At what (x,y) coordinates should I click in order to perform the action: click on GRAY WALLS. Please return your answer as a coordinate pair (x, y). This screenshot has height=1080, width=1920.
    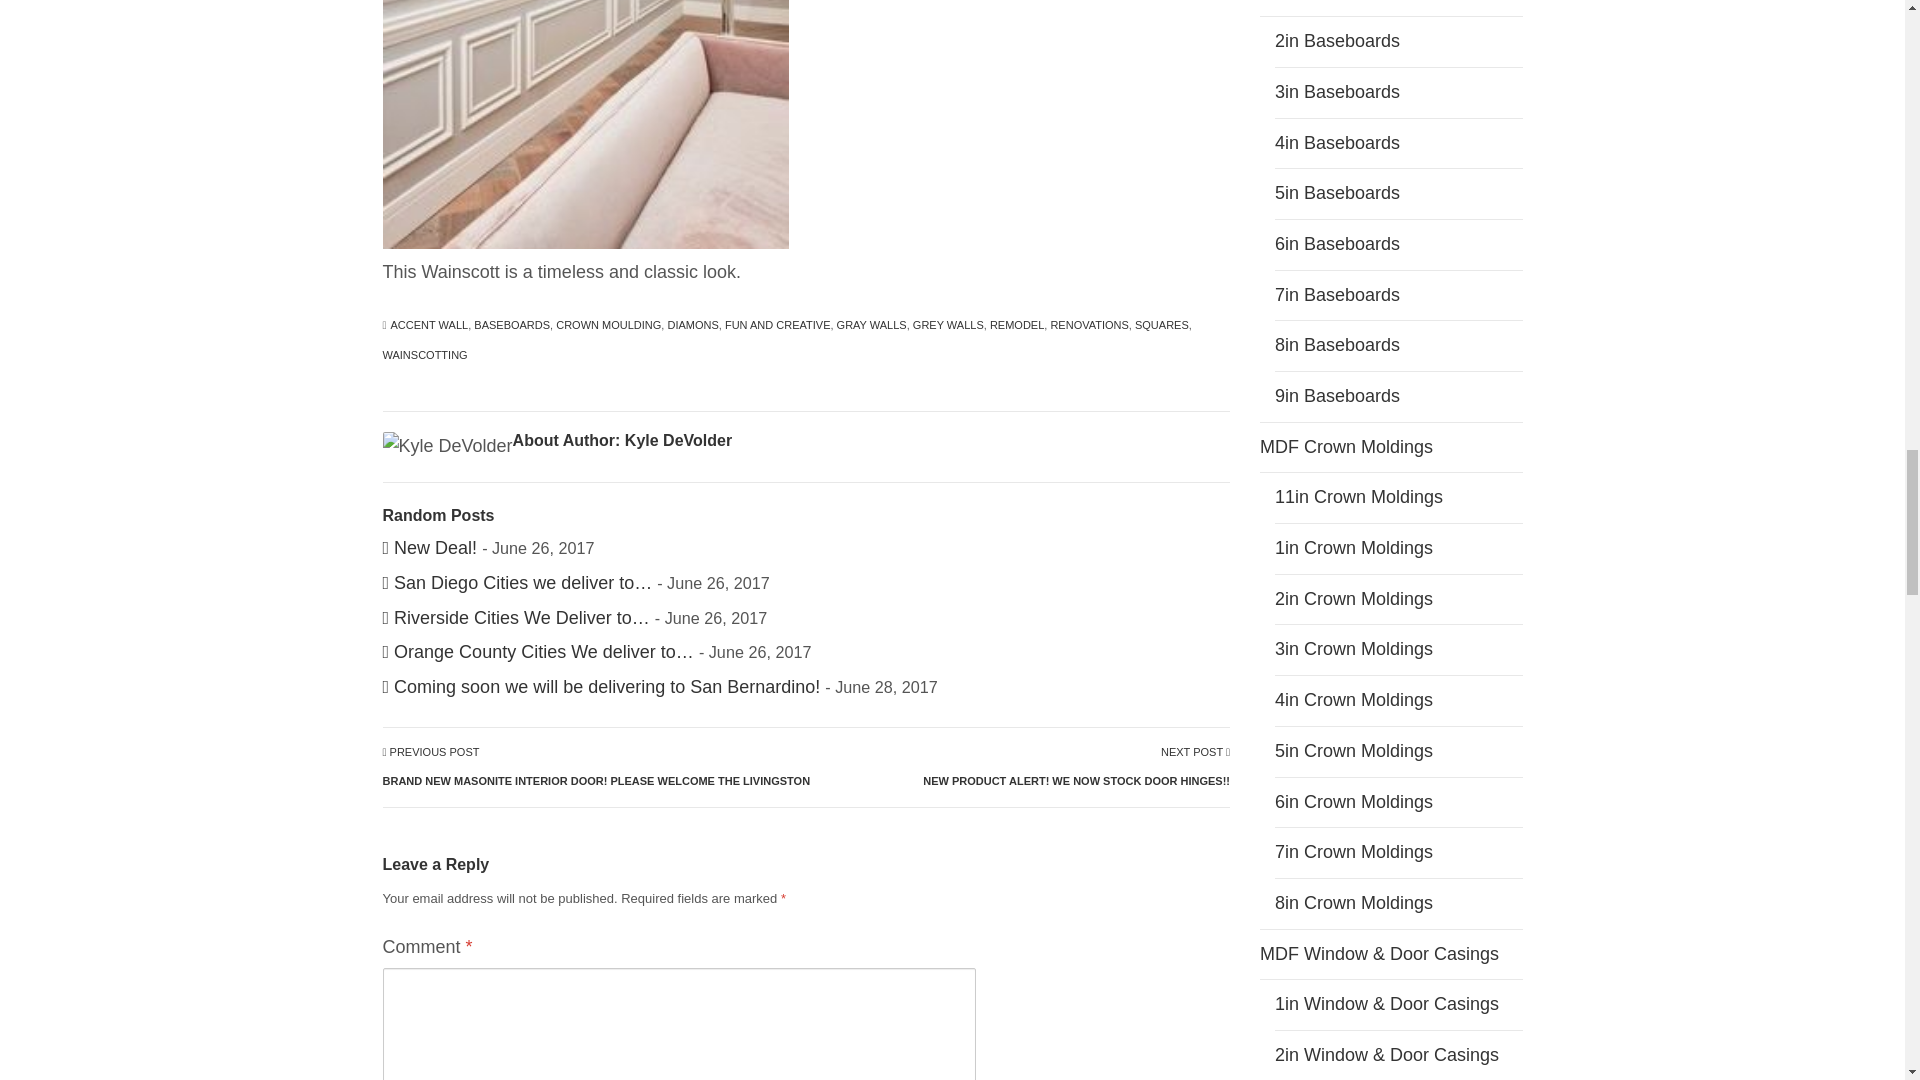
    Looking at the image, I should click on (872, 326).